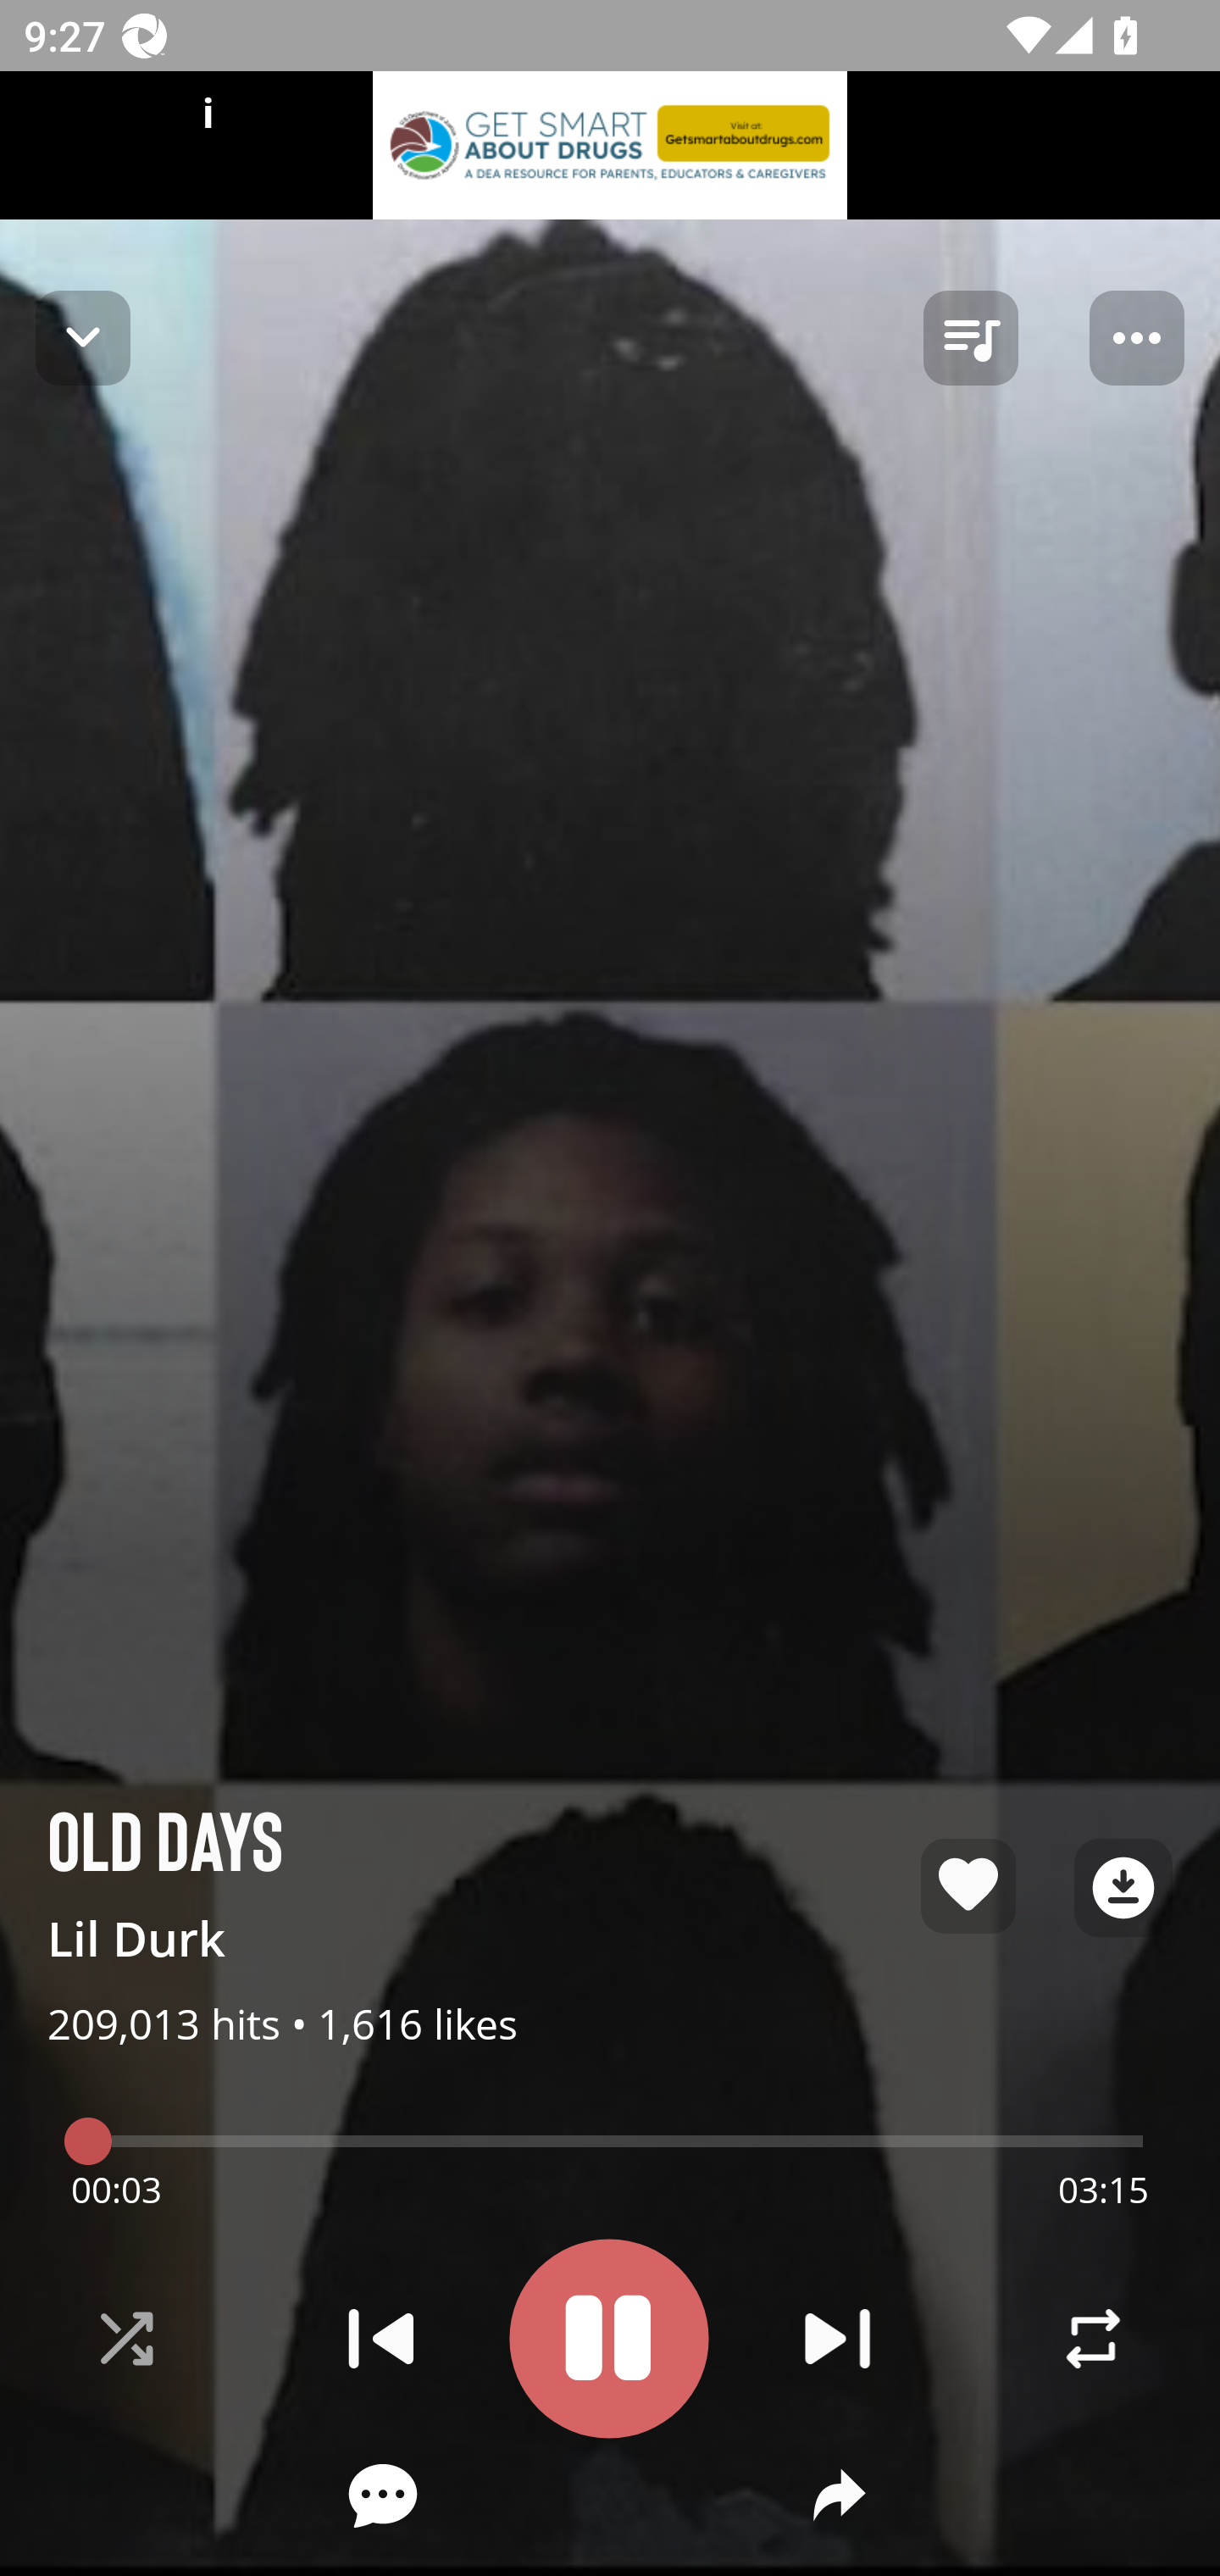  Describe the element at coordinates (83, 337) in the screenshot. I see `Navigate up` at that location.